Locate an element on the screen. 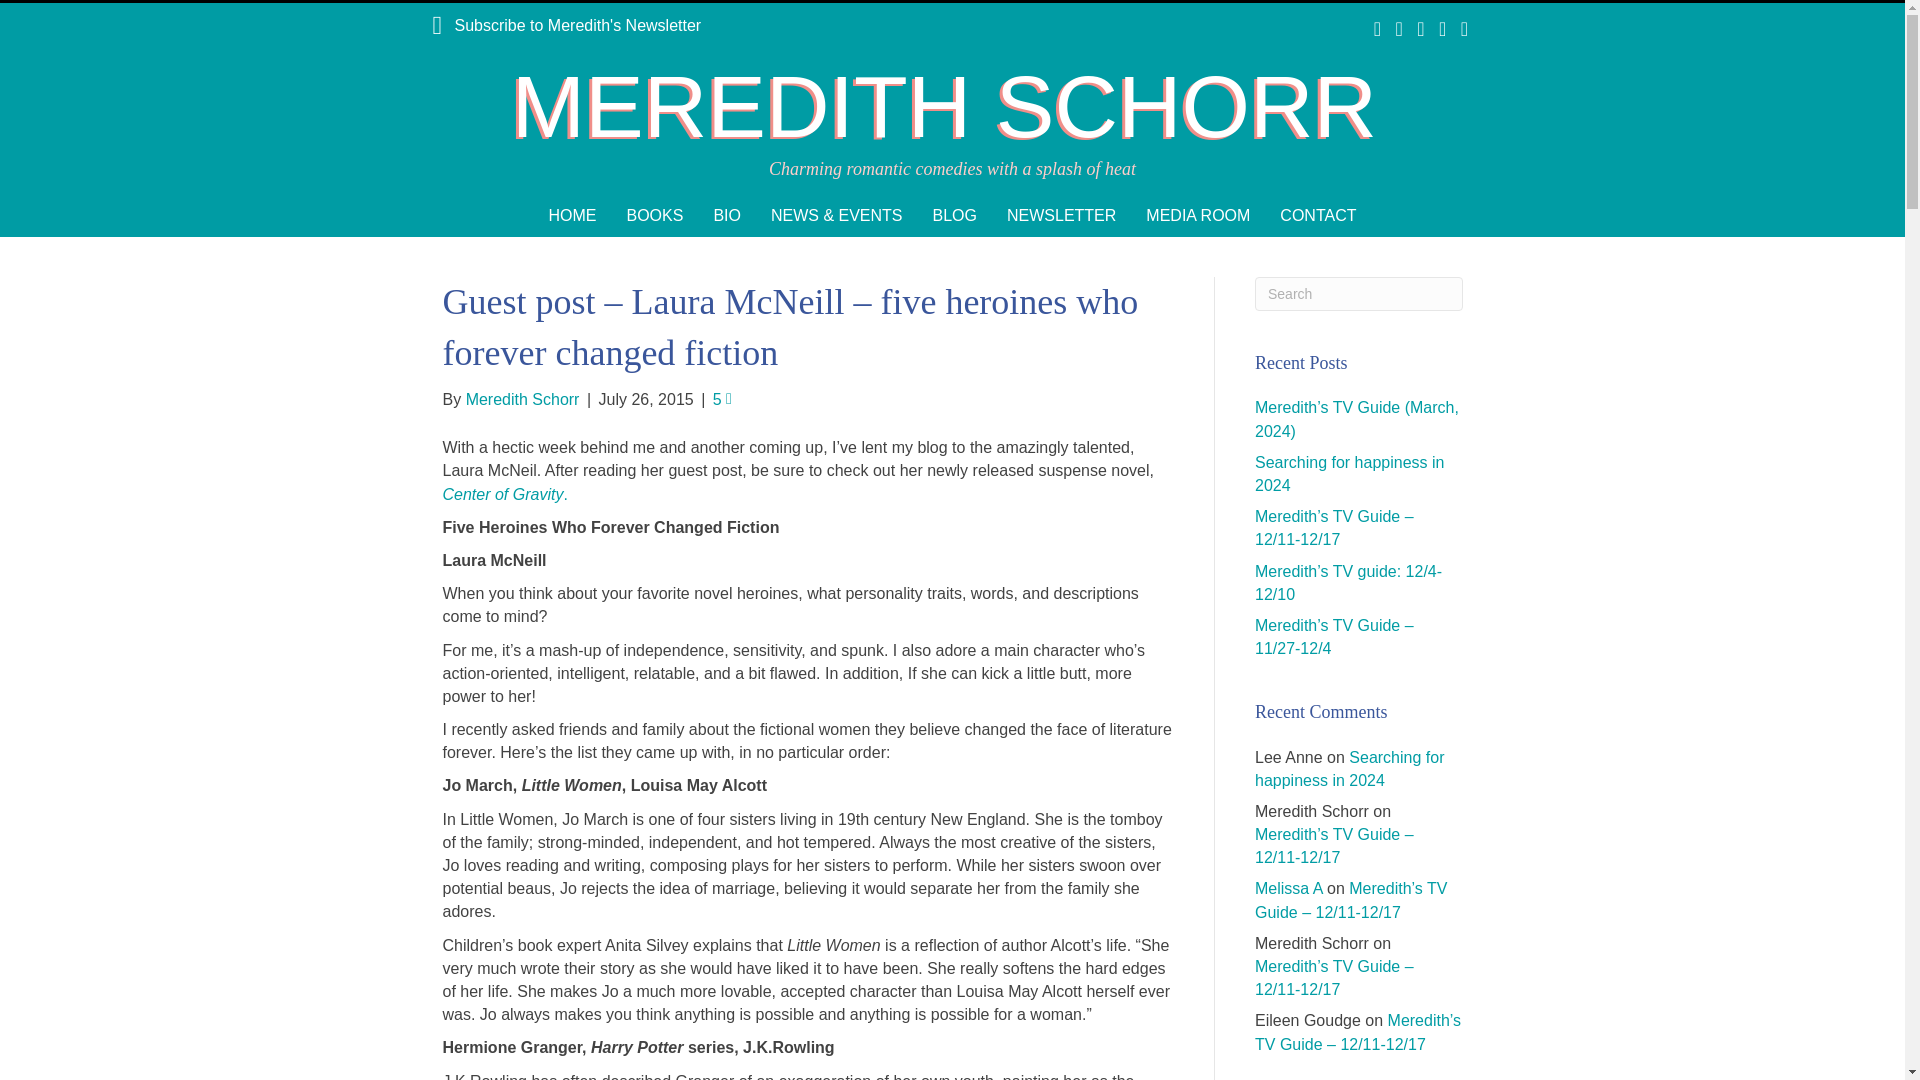  Center of Gravity.  is located at coordinates (506, 494).